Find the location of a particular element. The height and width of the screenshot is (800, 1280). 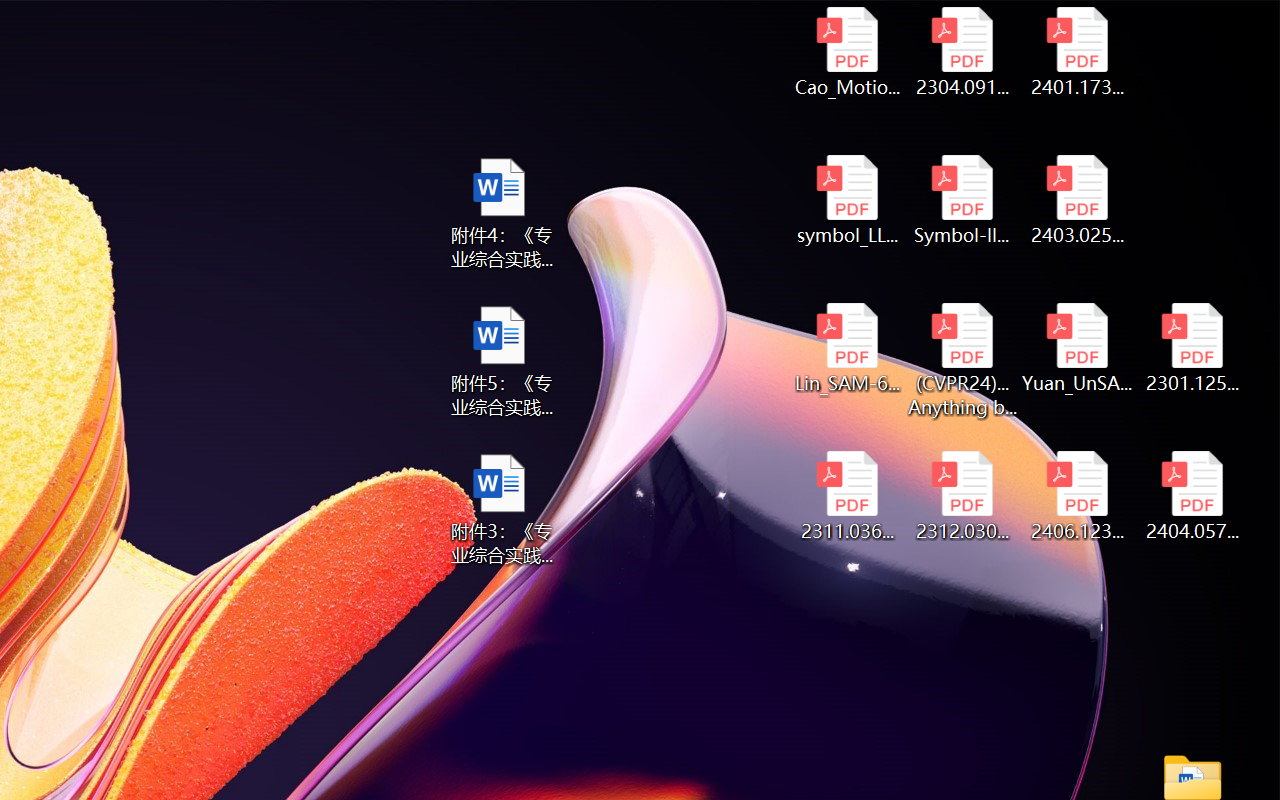

Turn cookies on or off - Computer - Google Account Help is located at coordinates (724, 22).